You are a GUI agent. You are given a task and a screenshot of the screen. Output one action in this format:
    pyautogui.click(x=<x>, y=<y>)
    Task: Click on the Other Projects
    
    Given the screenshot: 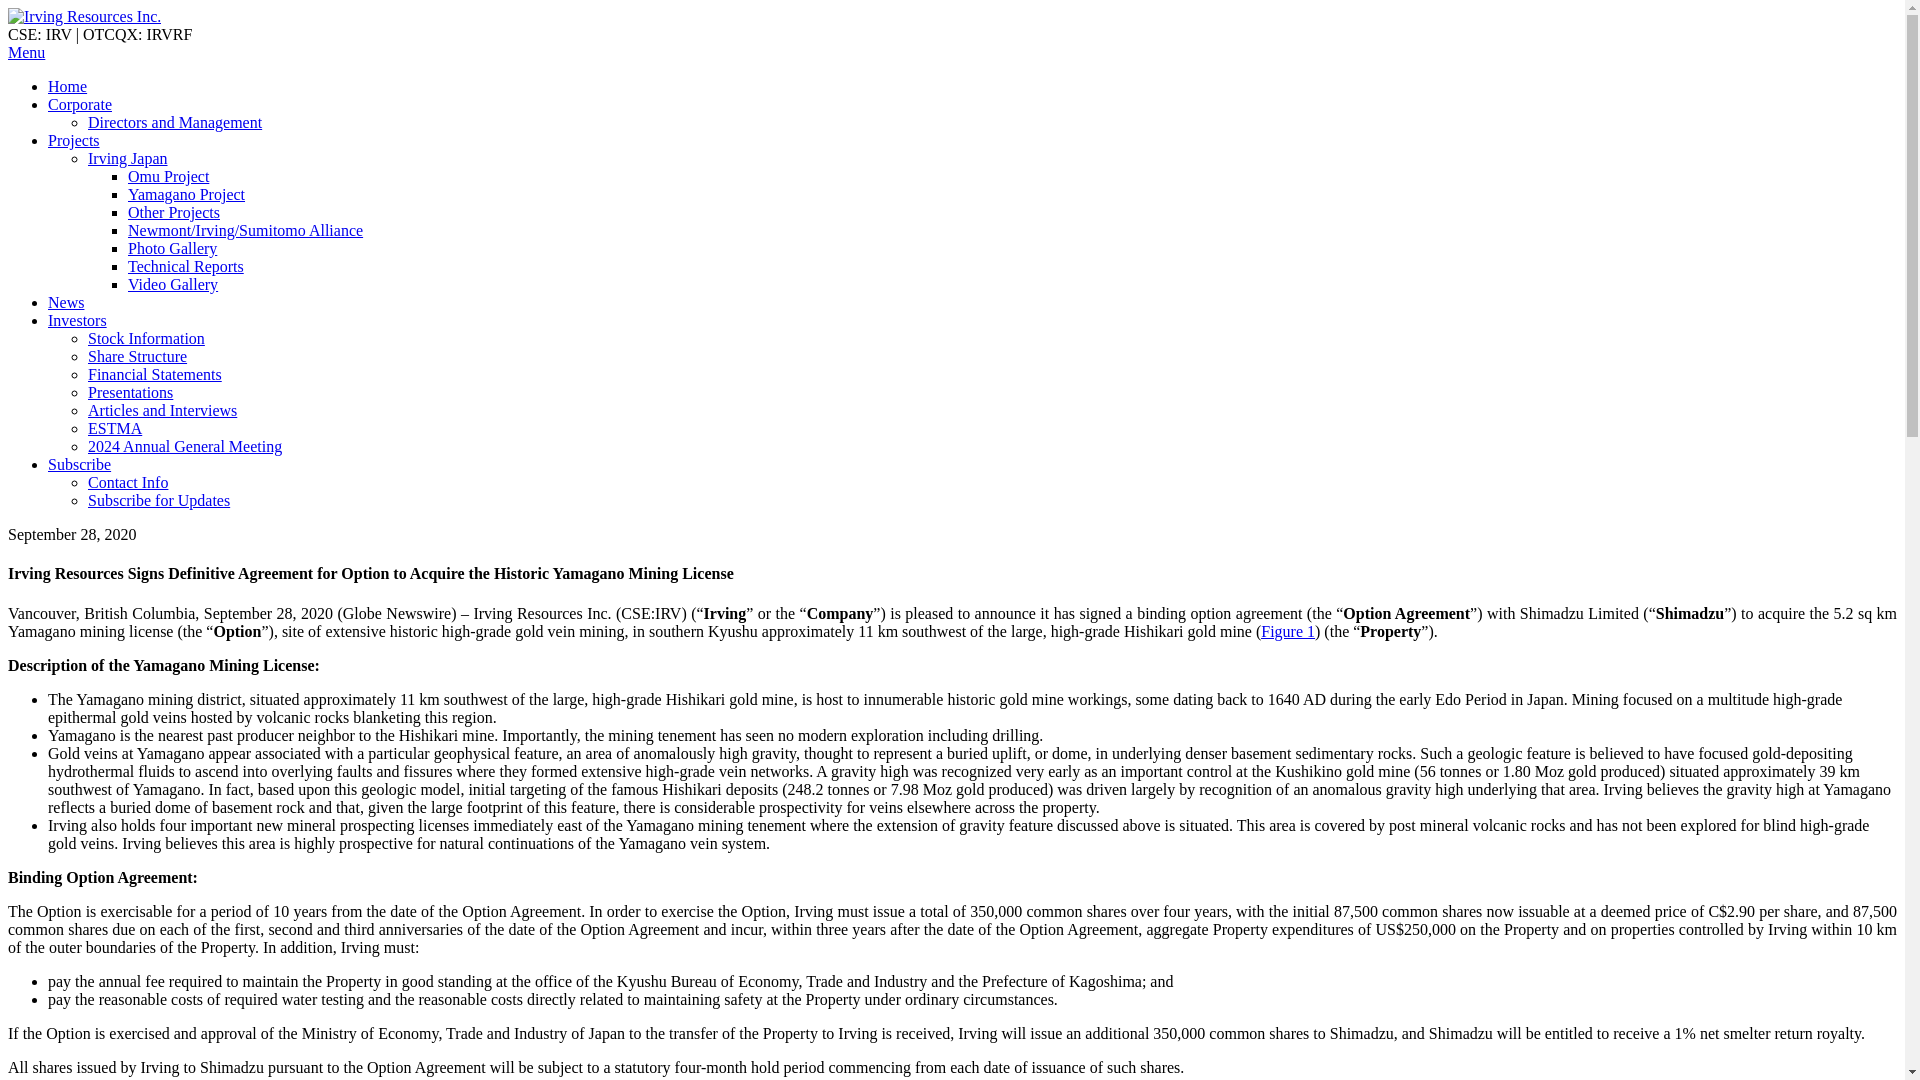 What is the action you would take?
    pyautogui.click(x=174, y=212)
    